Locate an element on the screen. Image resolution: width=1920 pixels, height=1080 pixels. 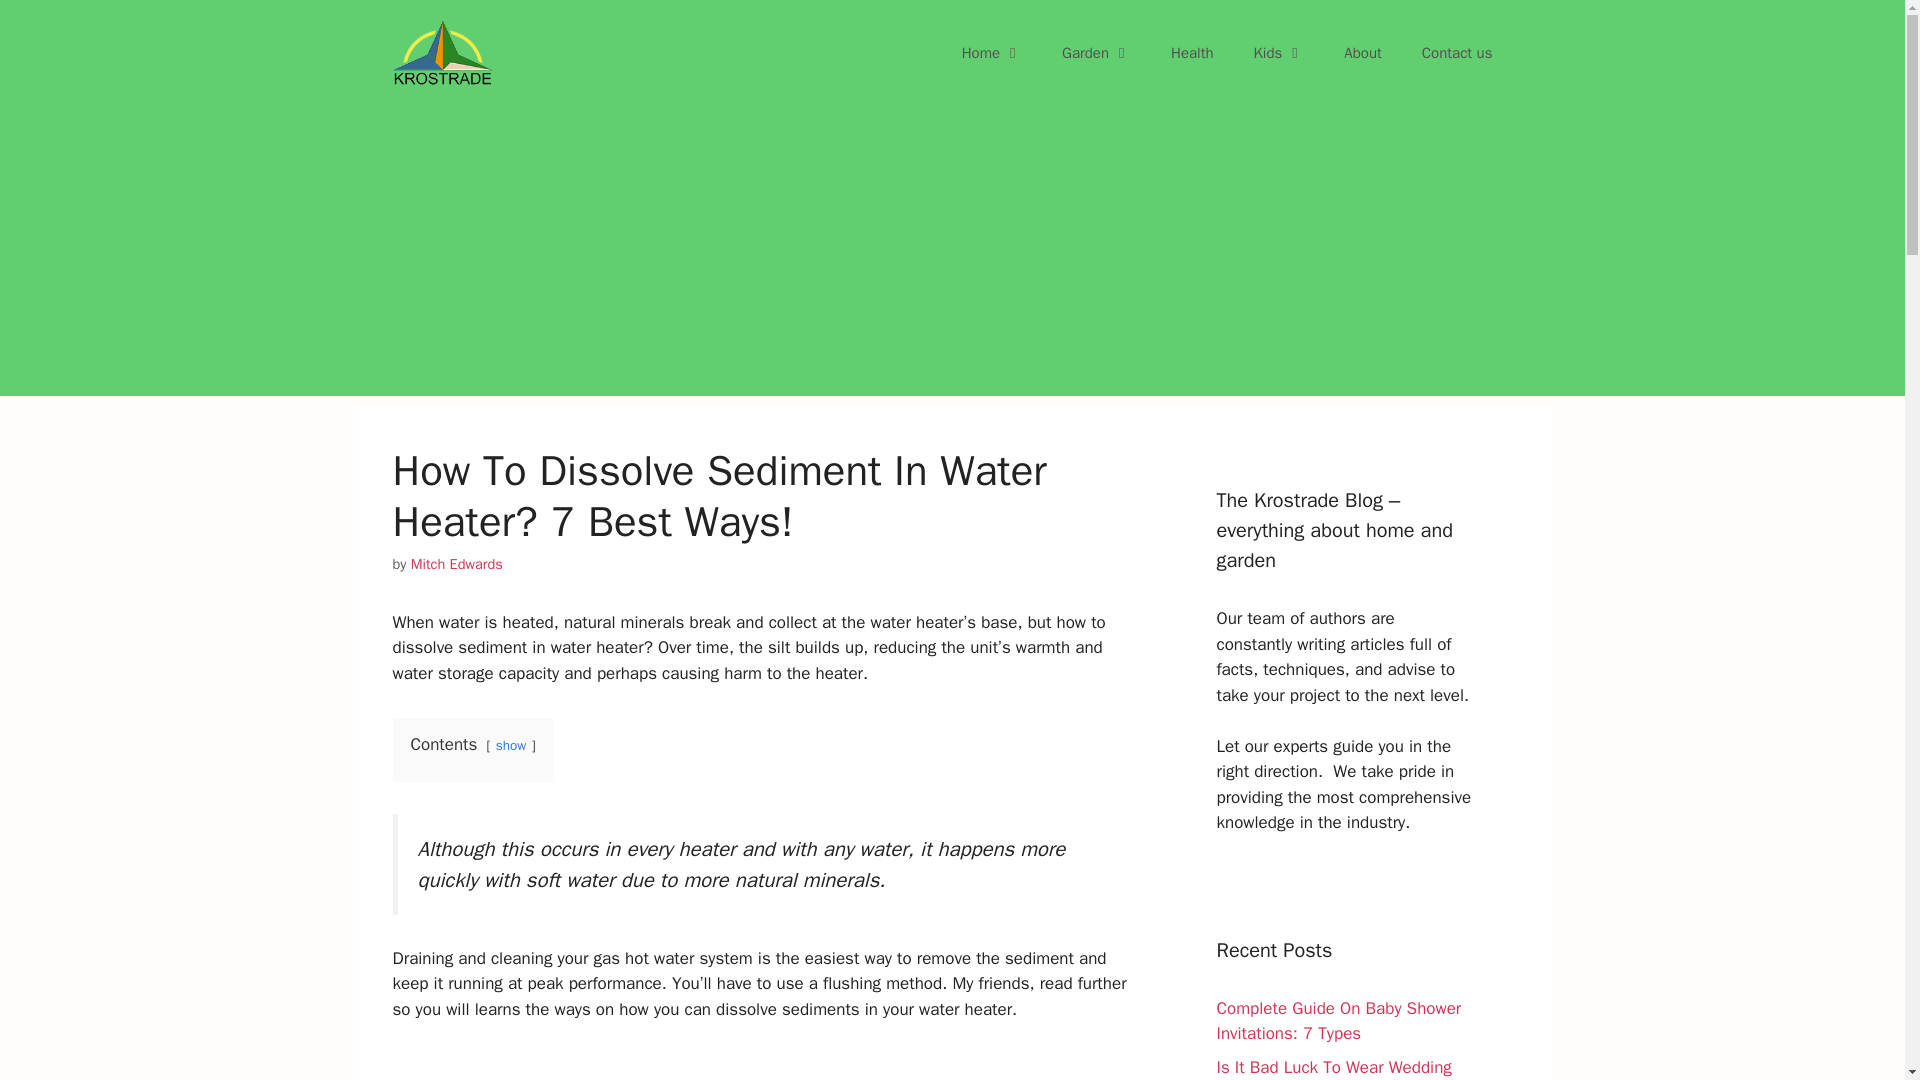
Home is located at coordinates (992, 52).